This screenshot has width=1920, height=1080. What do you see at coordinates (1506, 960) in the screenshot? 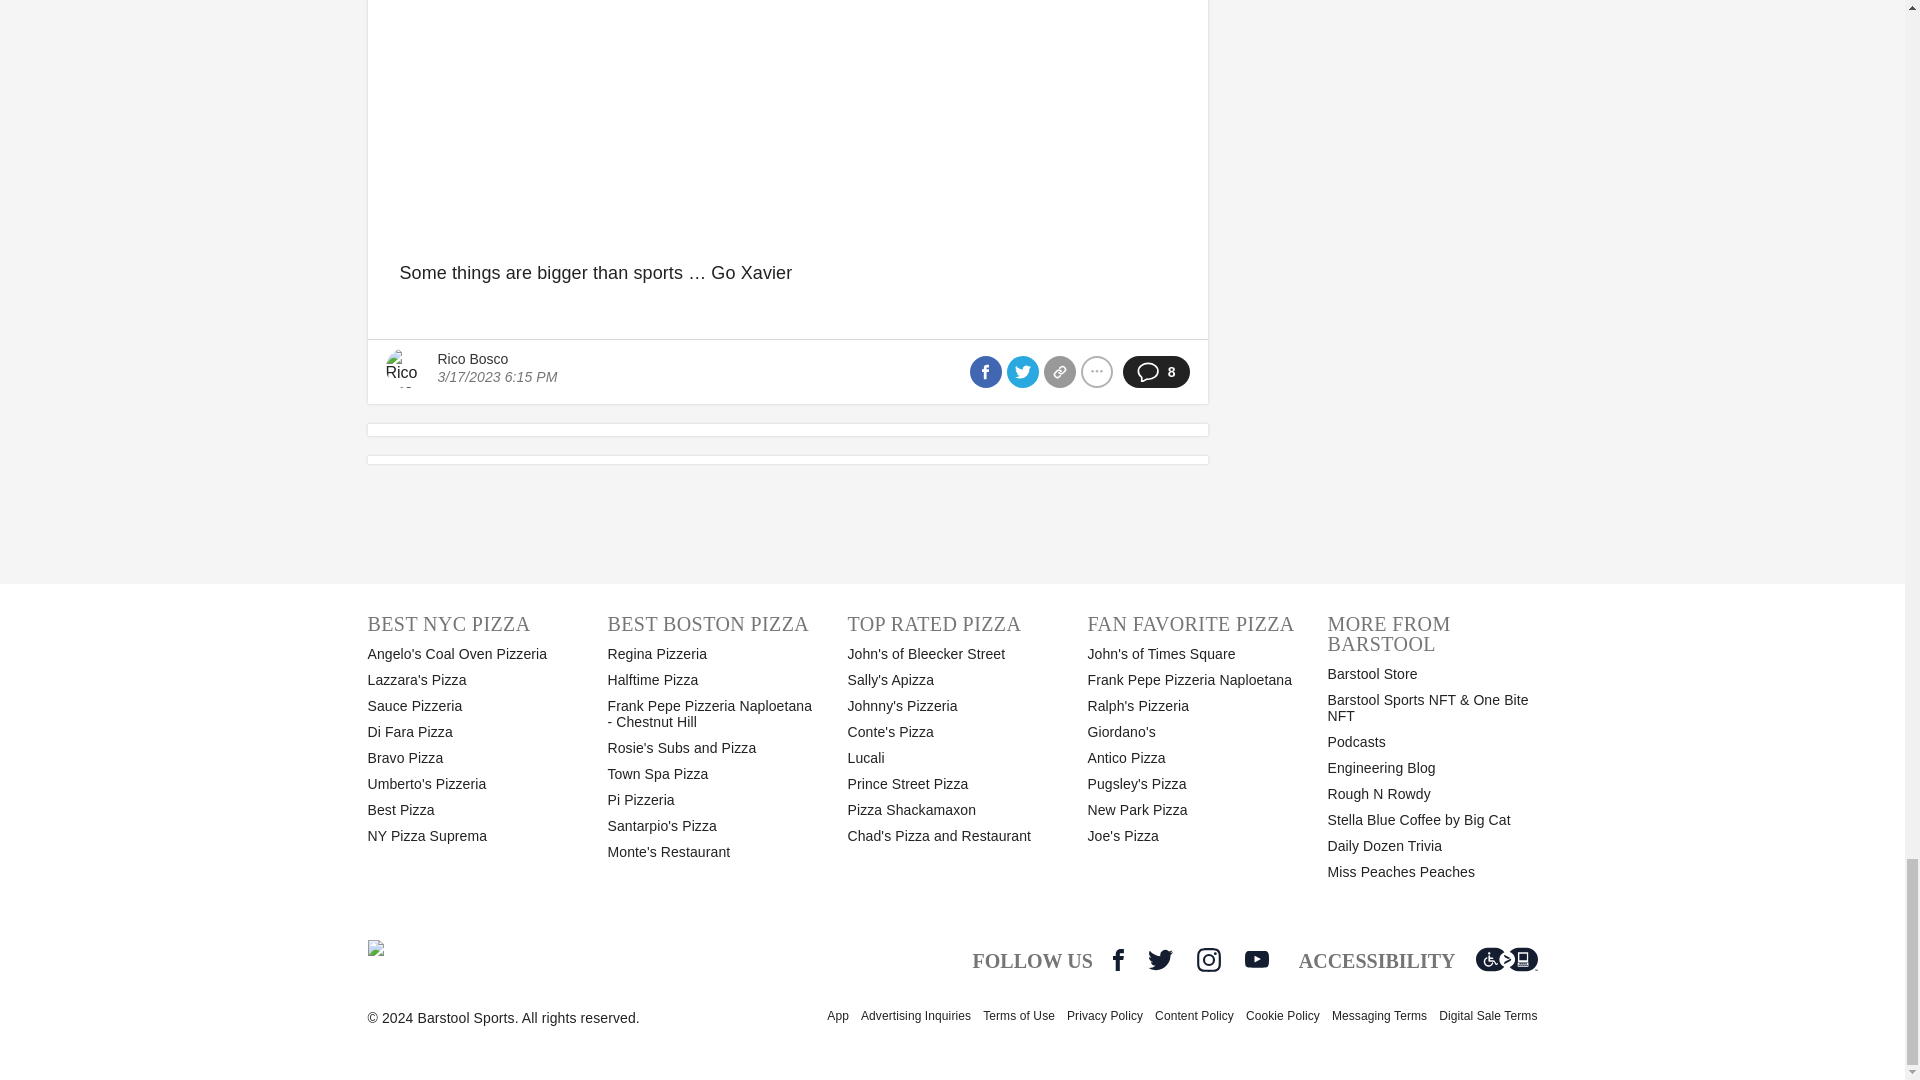
I see `Level Access website accessibility icon` at bounding box center [1506, 960].